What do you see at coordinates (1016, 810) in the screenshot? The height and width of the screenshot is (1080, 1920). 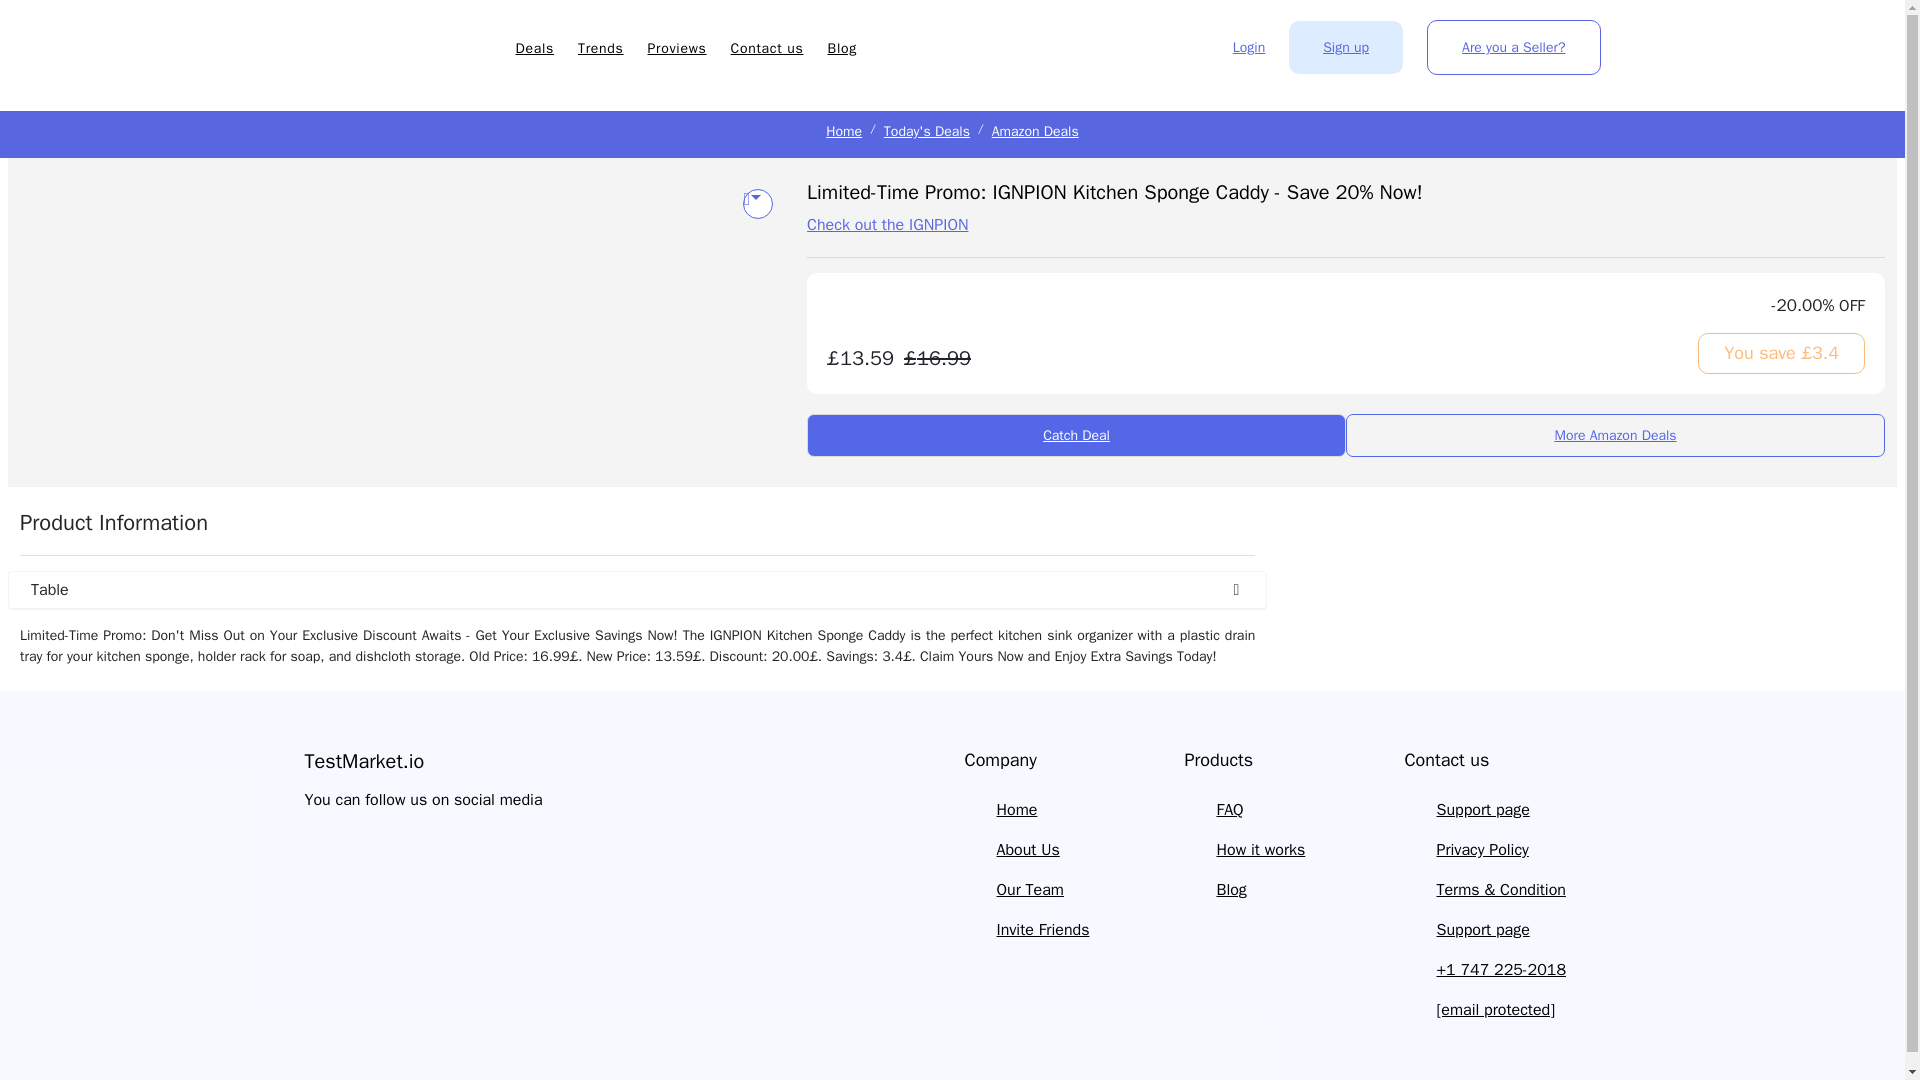 I see `Home` at bounding box center [1016, 810].